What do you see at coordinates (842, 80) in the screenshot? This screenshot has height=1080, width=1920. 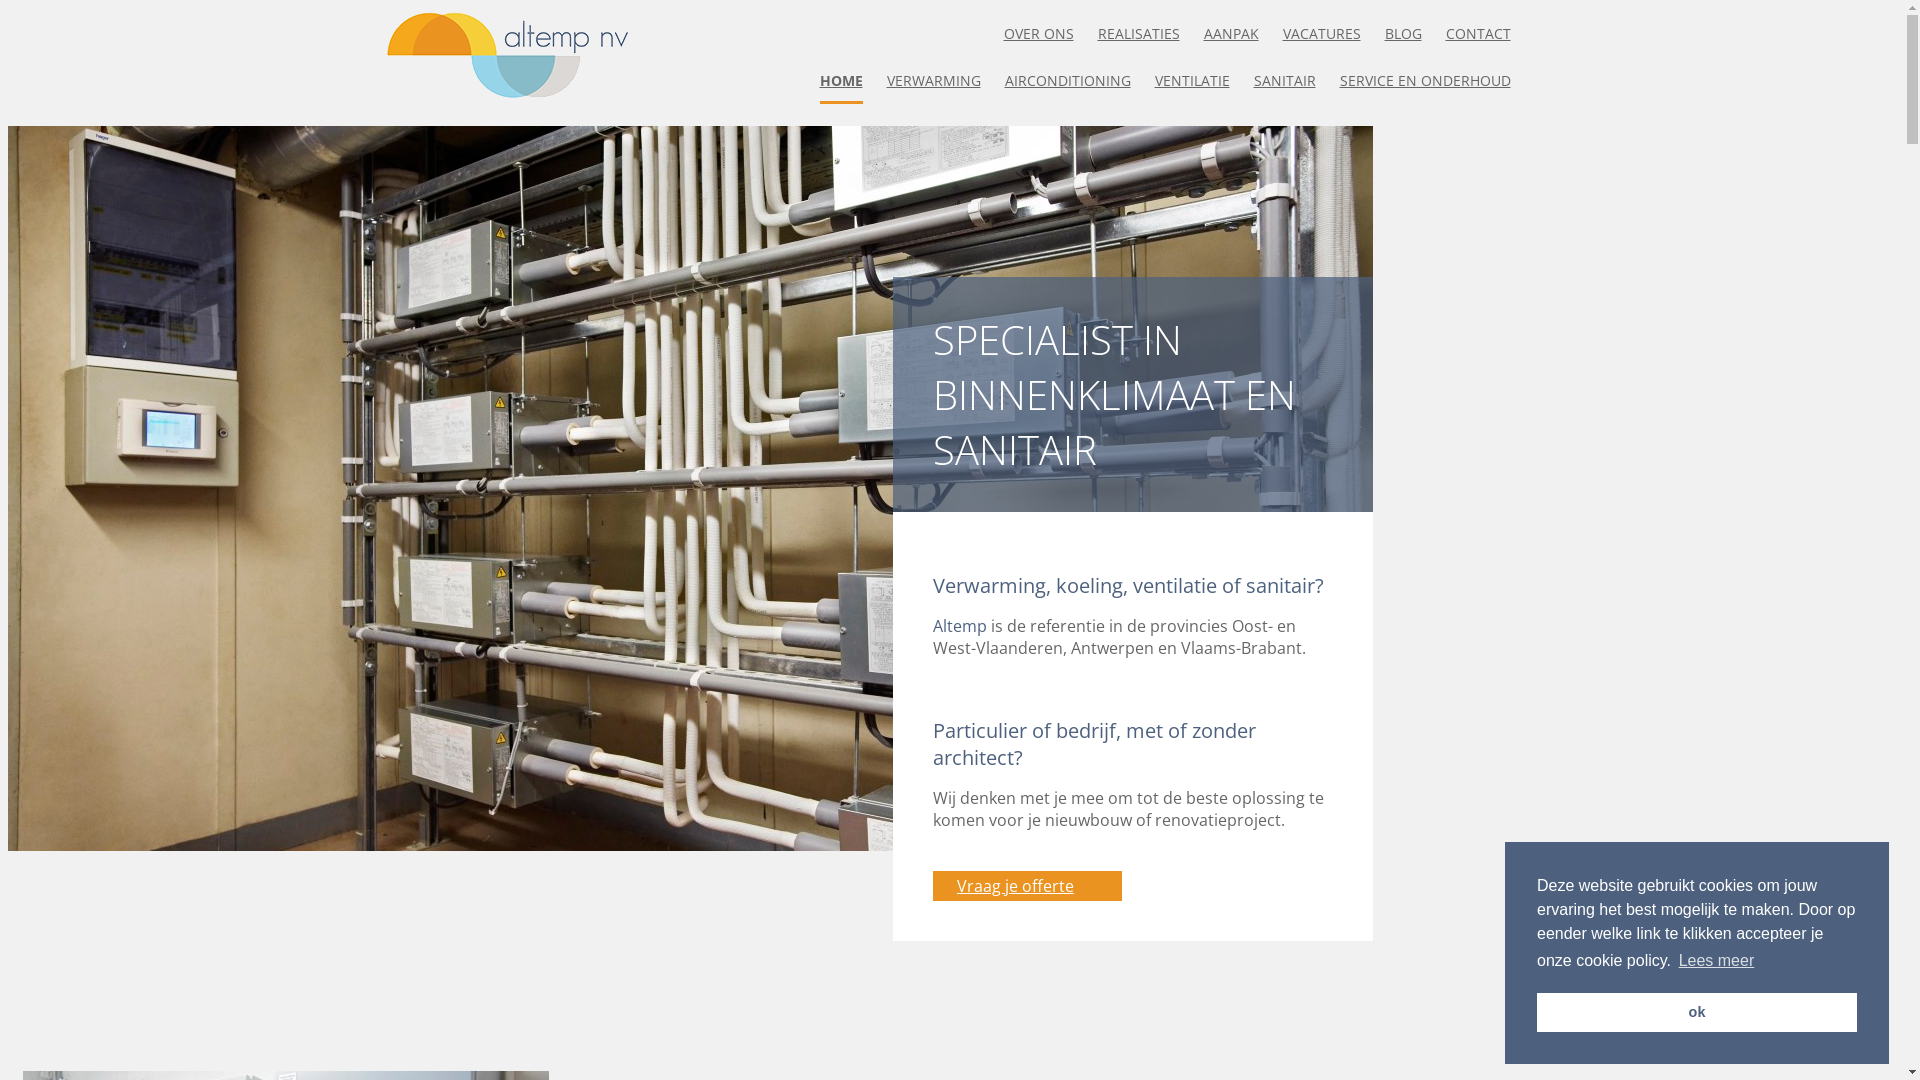 I see `HOME` at bounding box center [842, 80].